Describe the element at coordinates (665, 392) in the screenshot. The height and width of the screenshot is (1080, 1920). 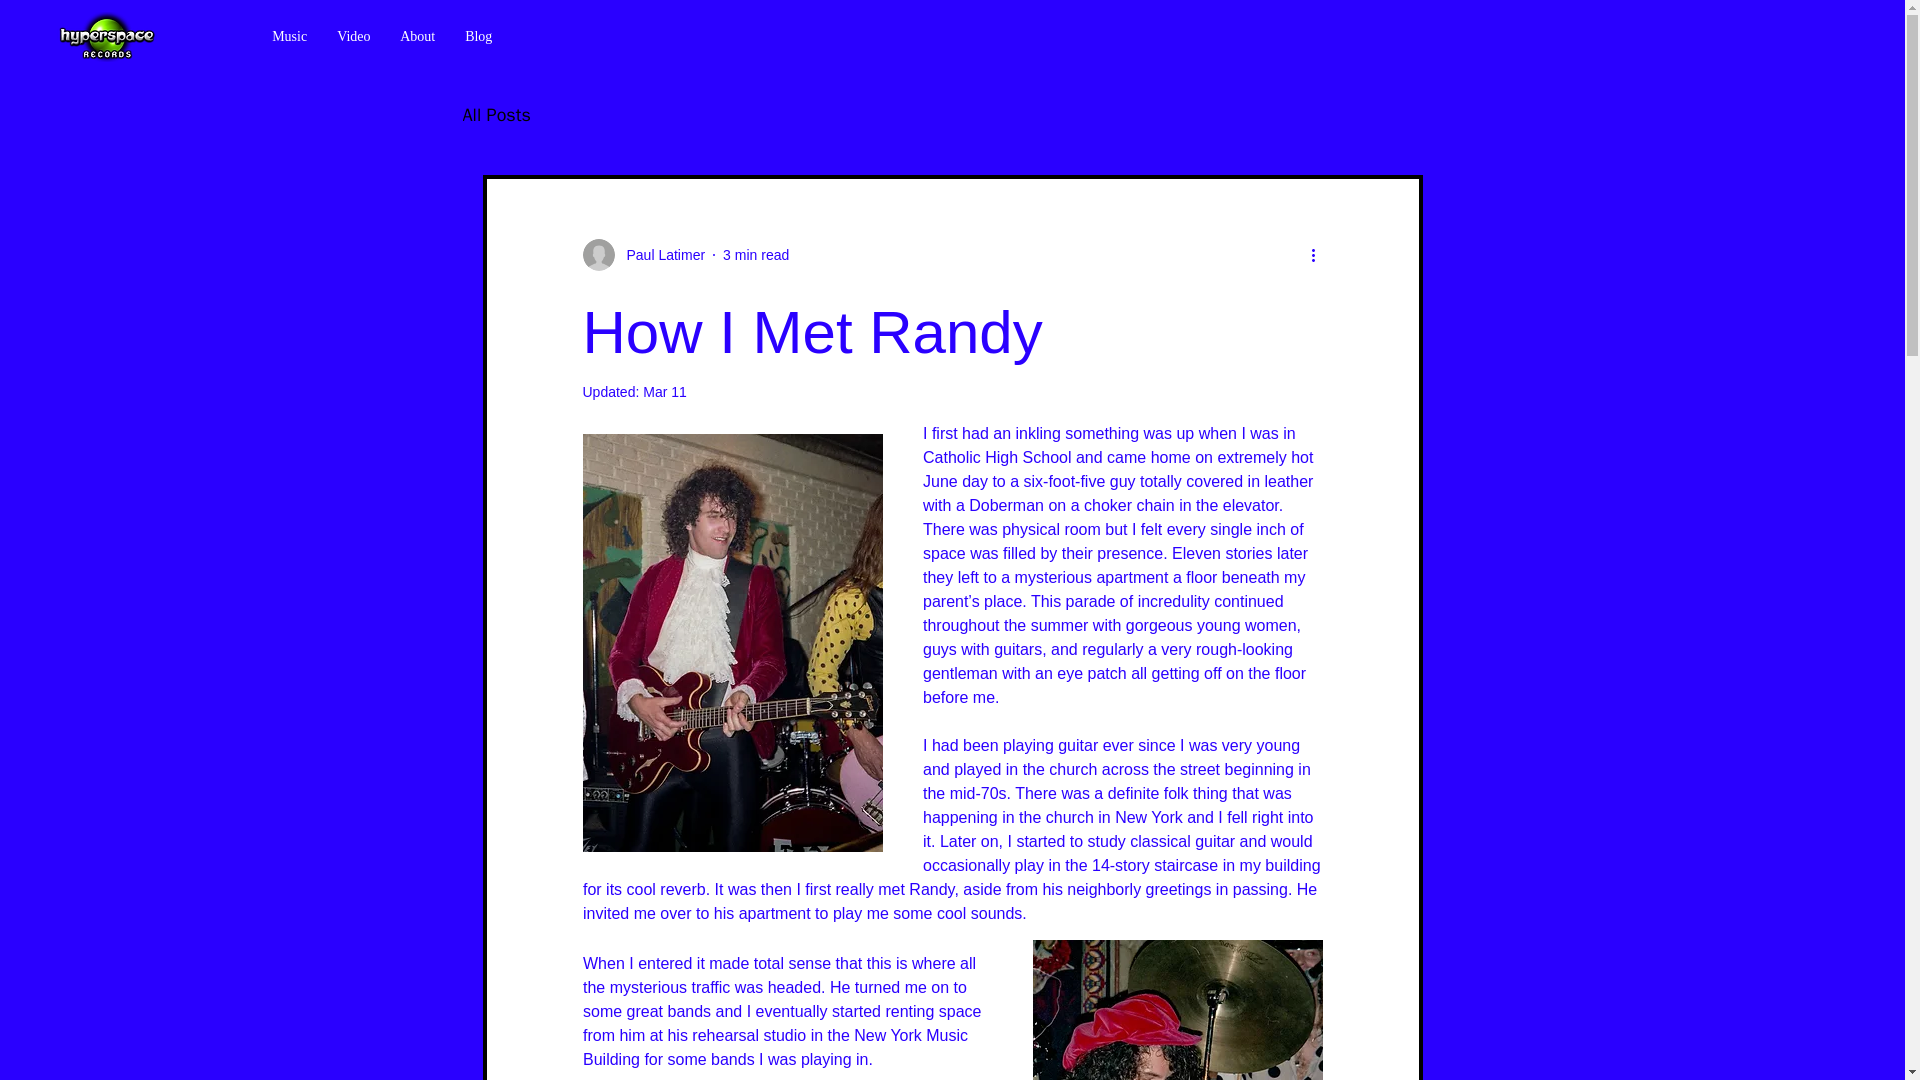
I see `Mar 11` at that location.